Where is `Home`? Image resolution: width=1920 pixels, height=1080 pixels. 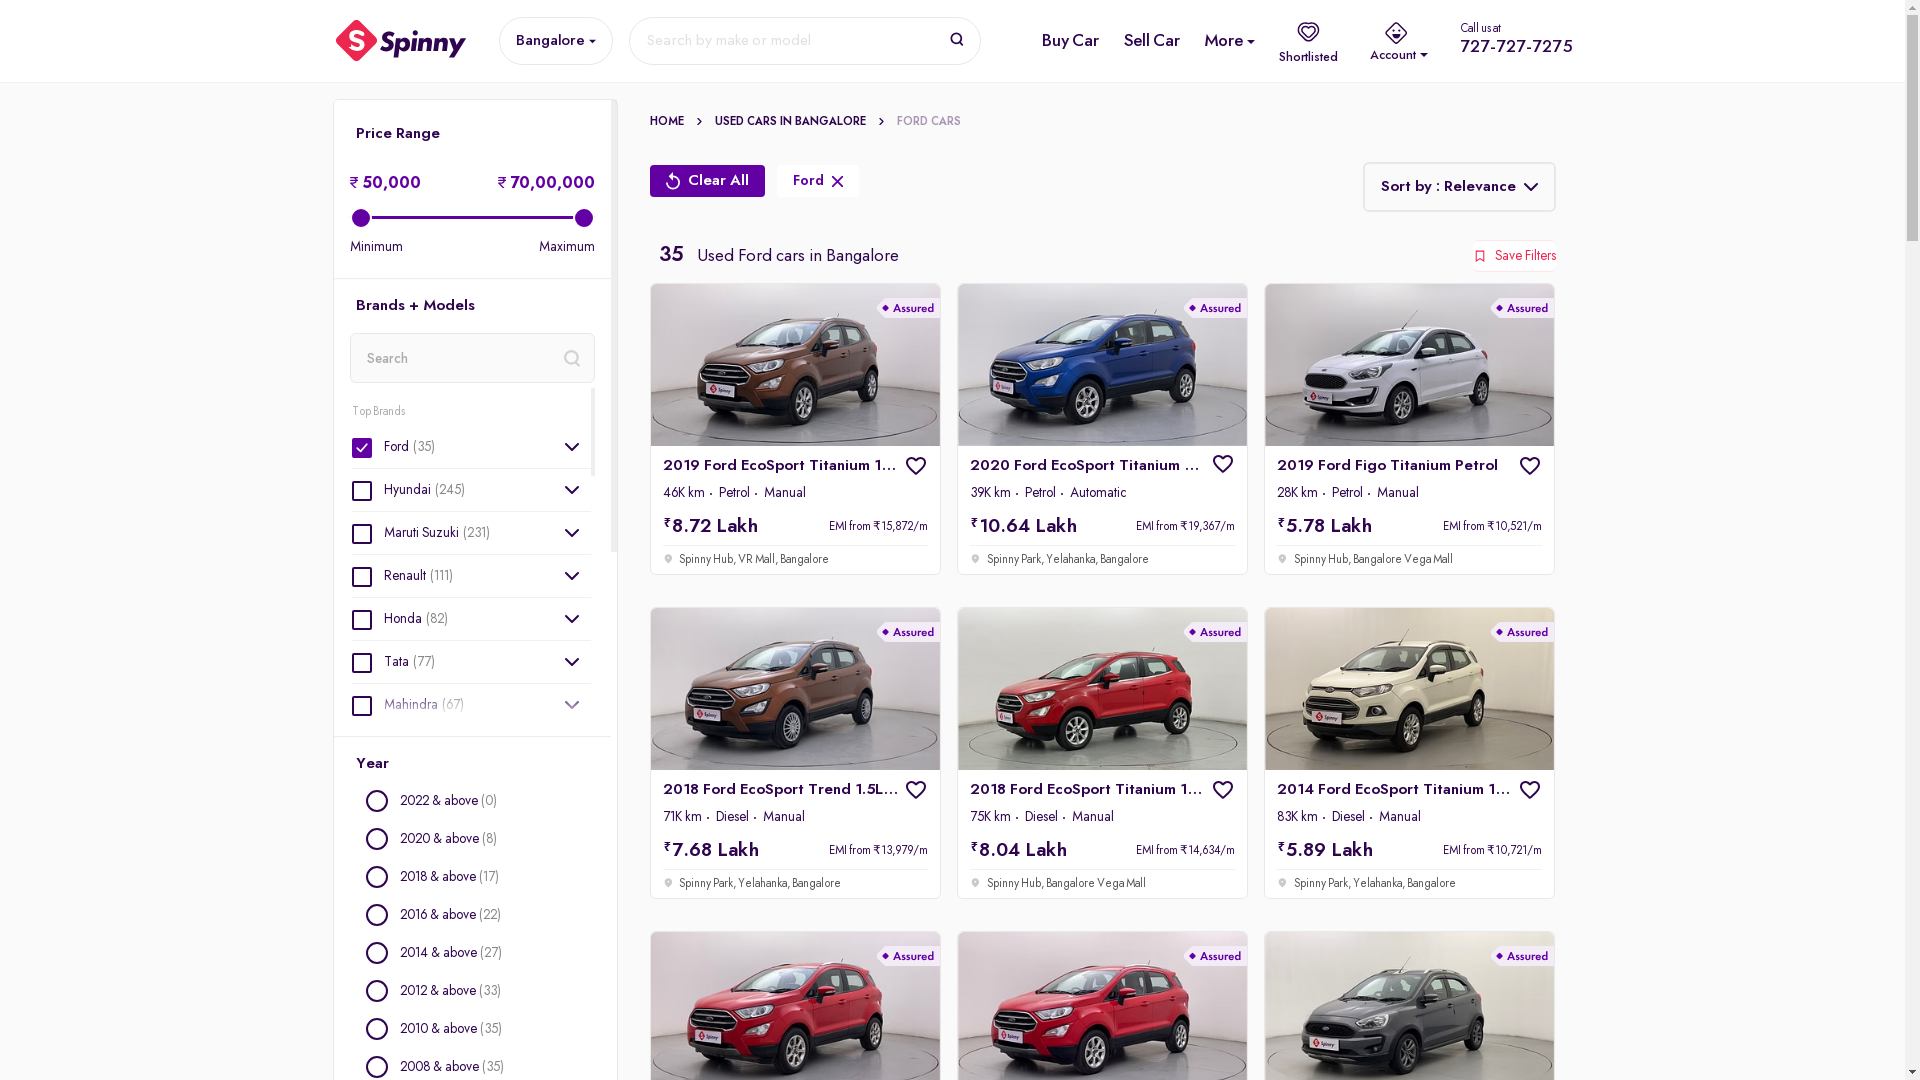 Home is located at coordinates (682, 122).